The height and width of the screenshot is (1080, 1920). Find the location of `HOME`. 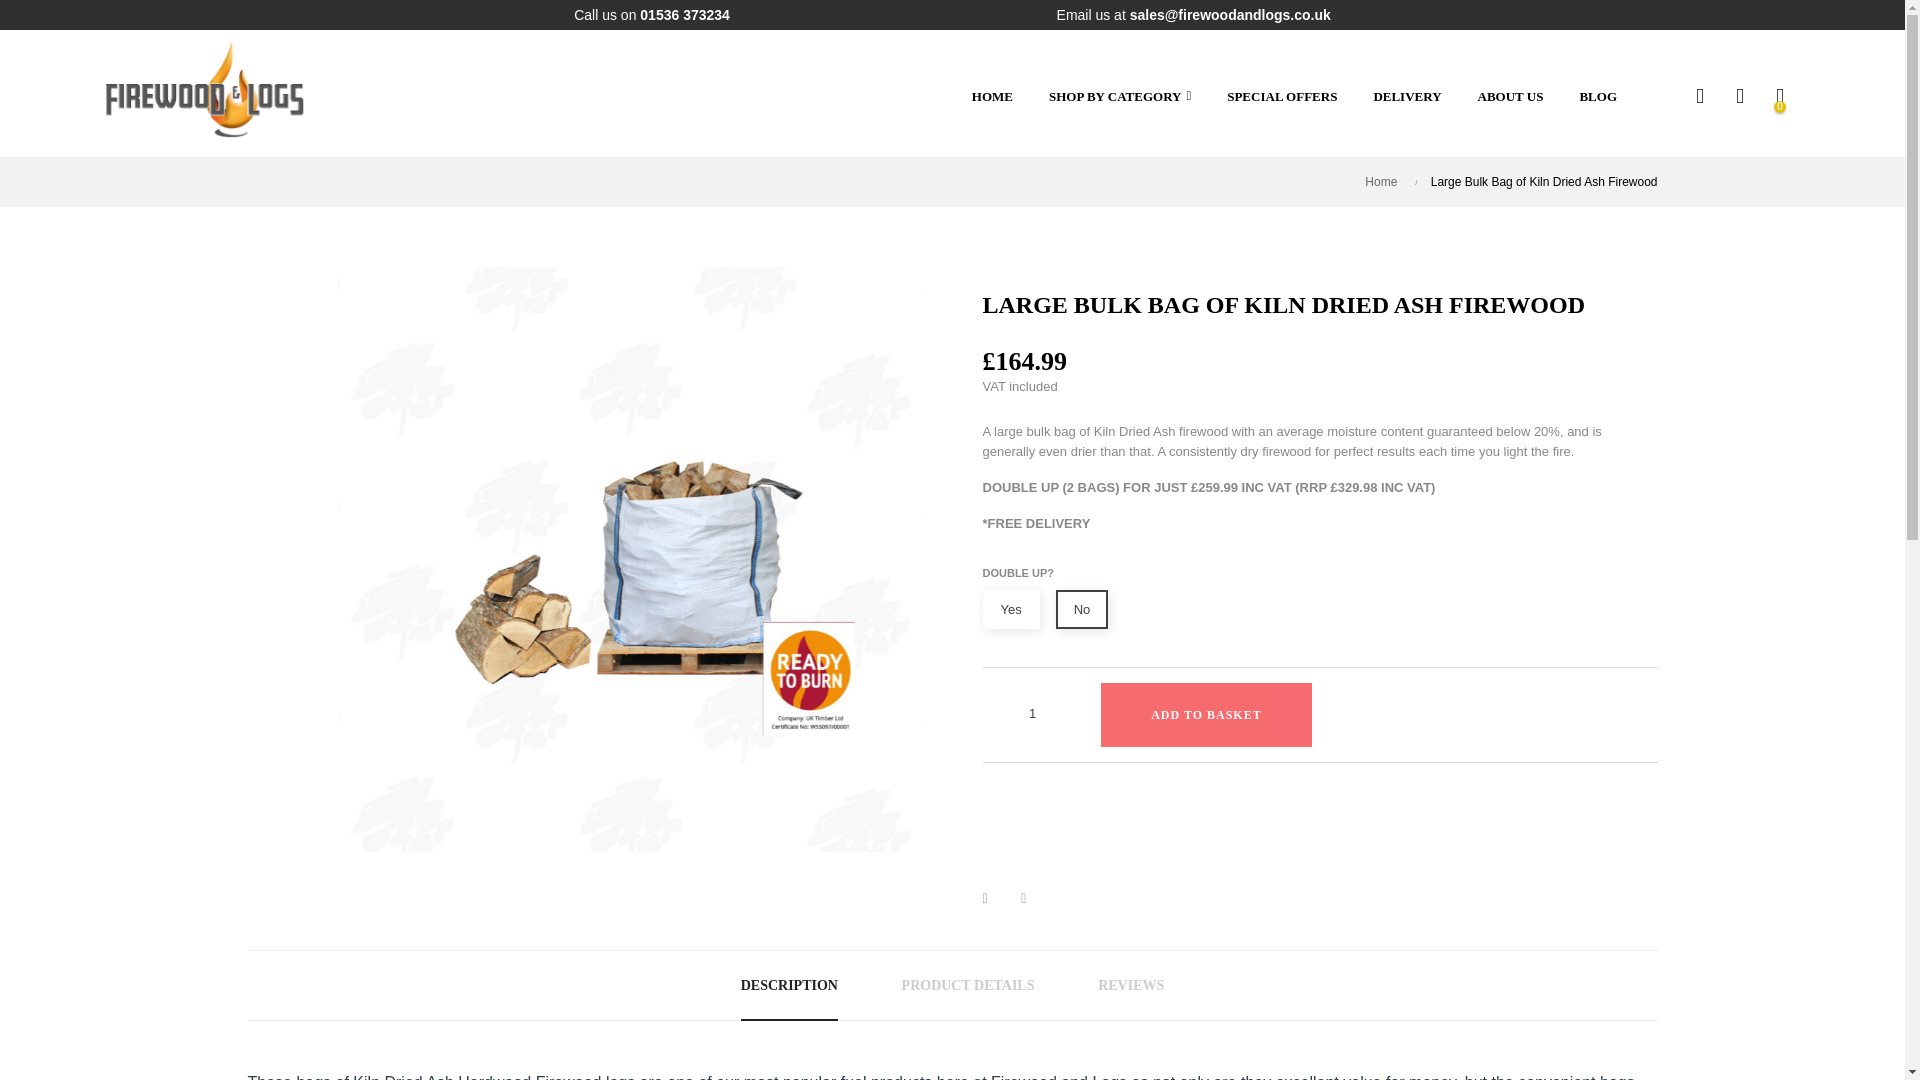

HOME is located at coordinates (992, 97).